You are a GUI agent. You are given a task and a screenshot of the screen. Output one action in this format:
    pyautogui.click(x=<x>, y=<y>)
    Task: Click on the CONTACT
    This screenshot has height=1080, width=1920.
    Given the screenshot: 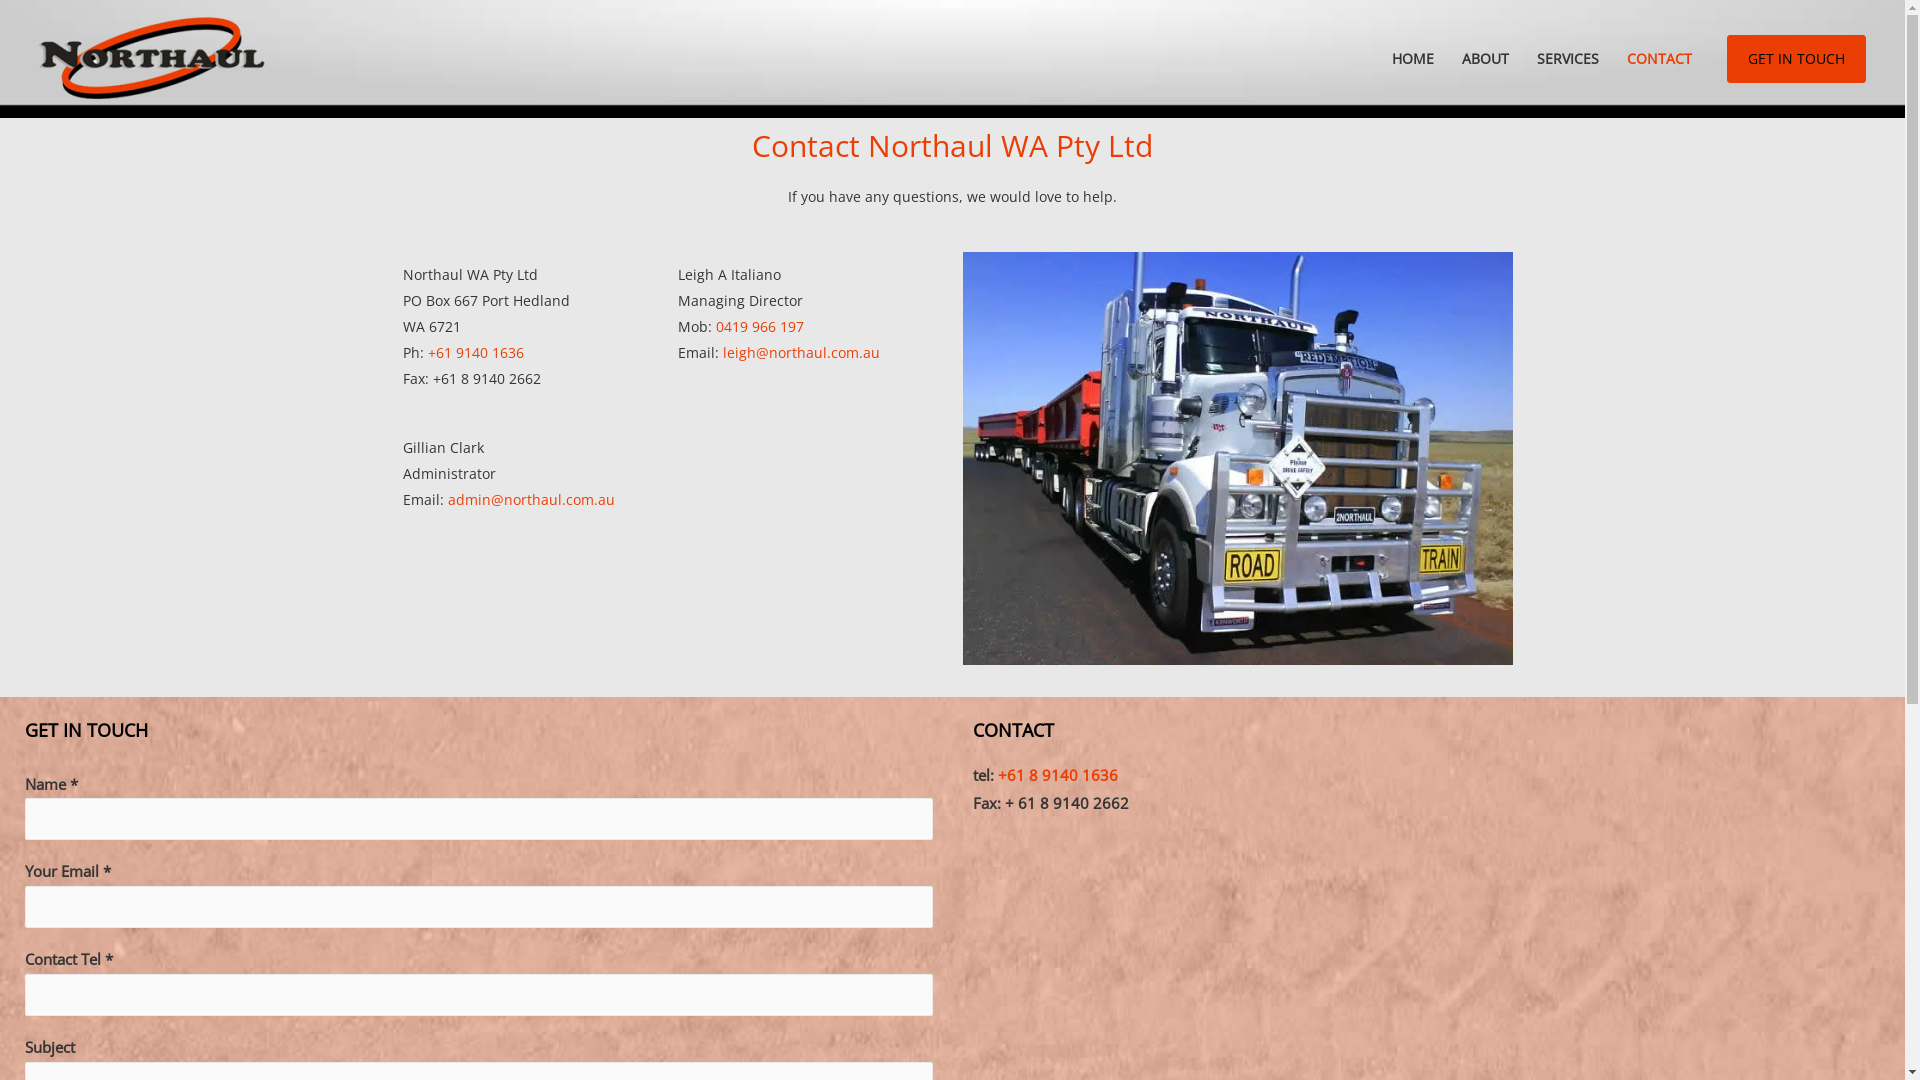 What is the action you would take?
    pyautogui.click(x=1660, y=59)
    